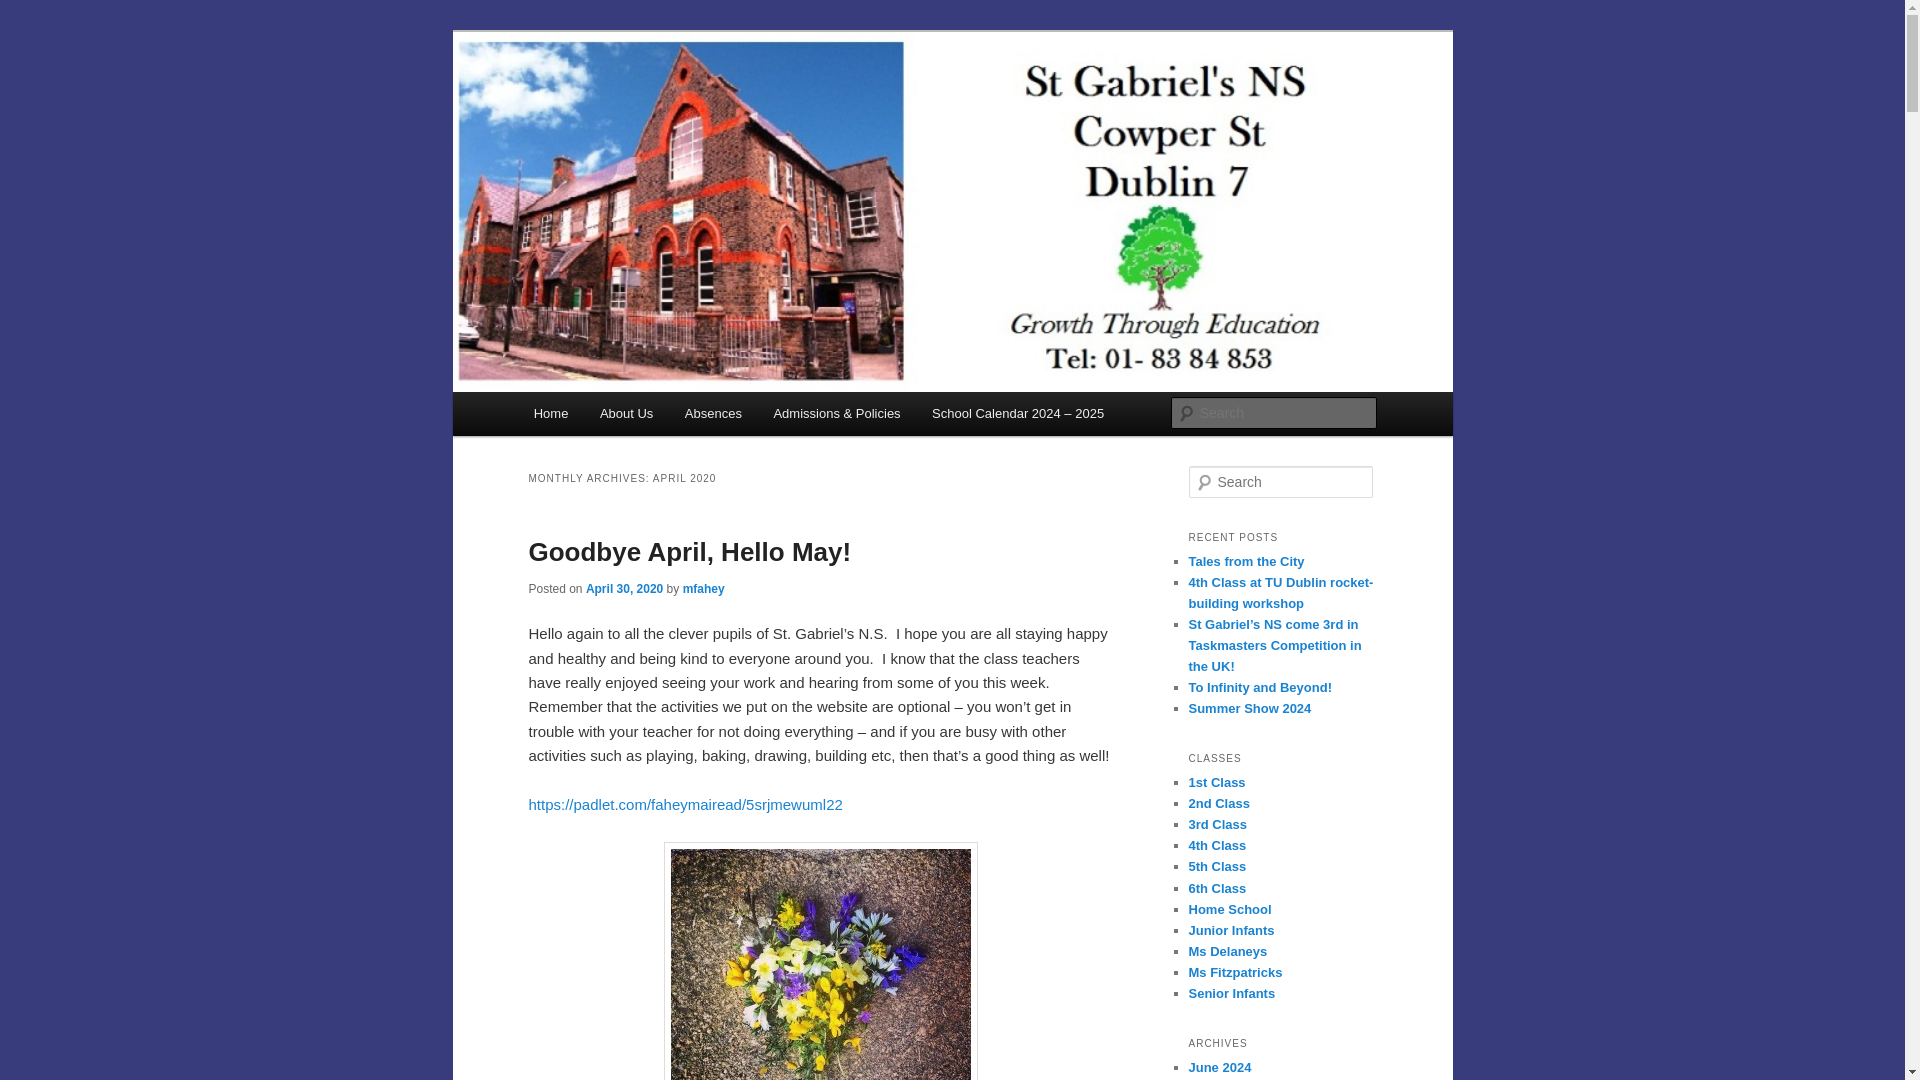 The height and width of the screenshot is (1080, 1920). What do you see at coordinates (624, 589) in the screenshot?
I see `10:29 pm` at bounding box center [624, 589].